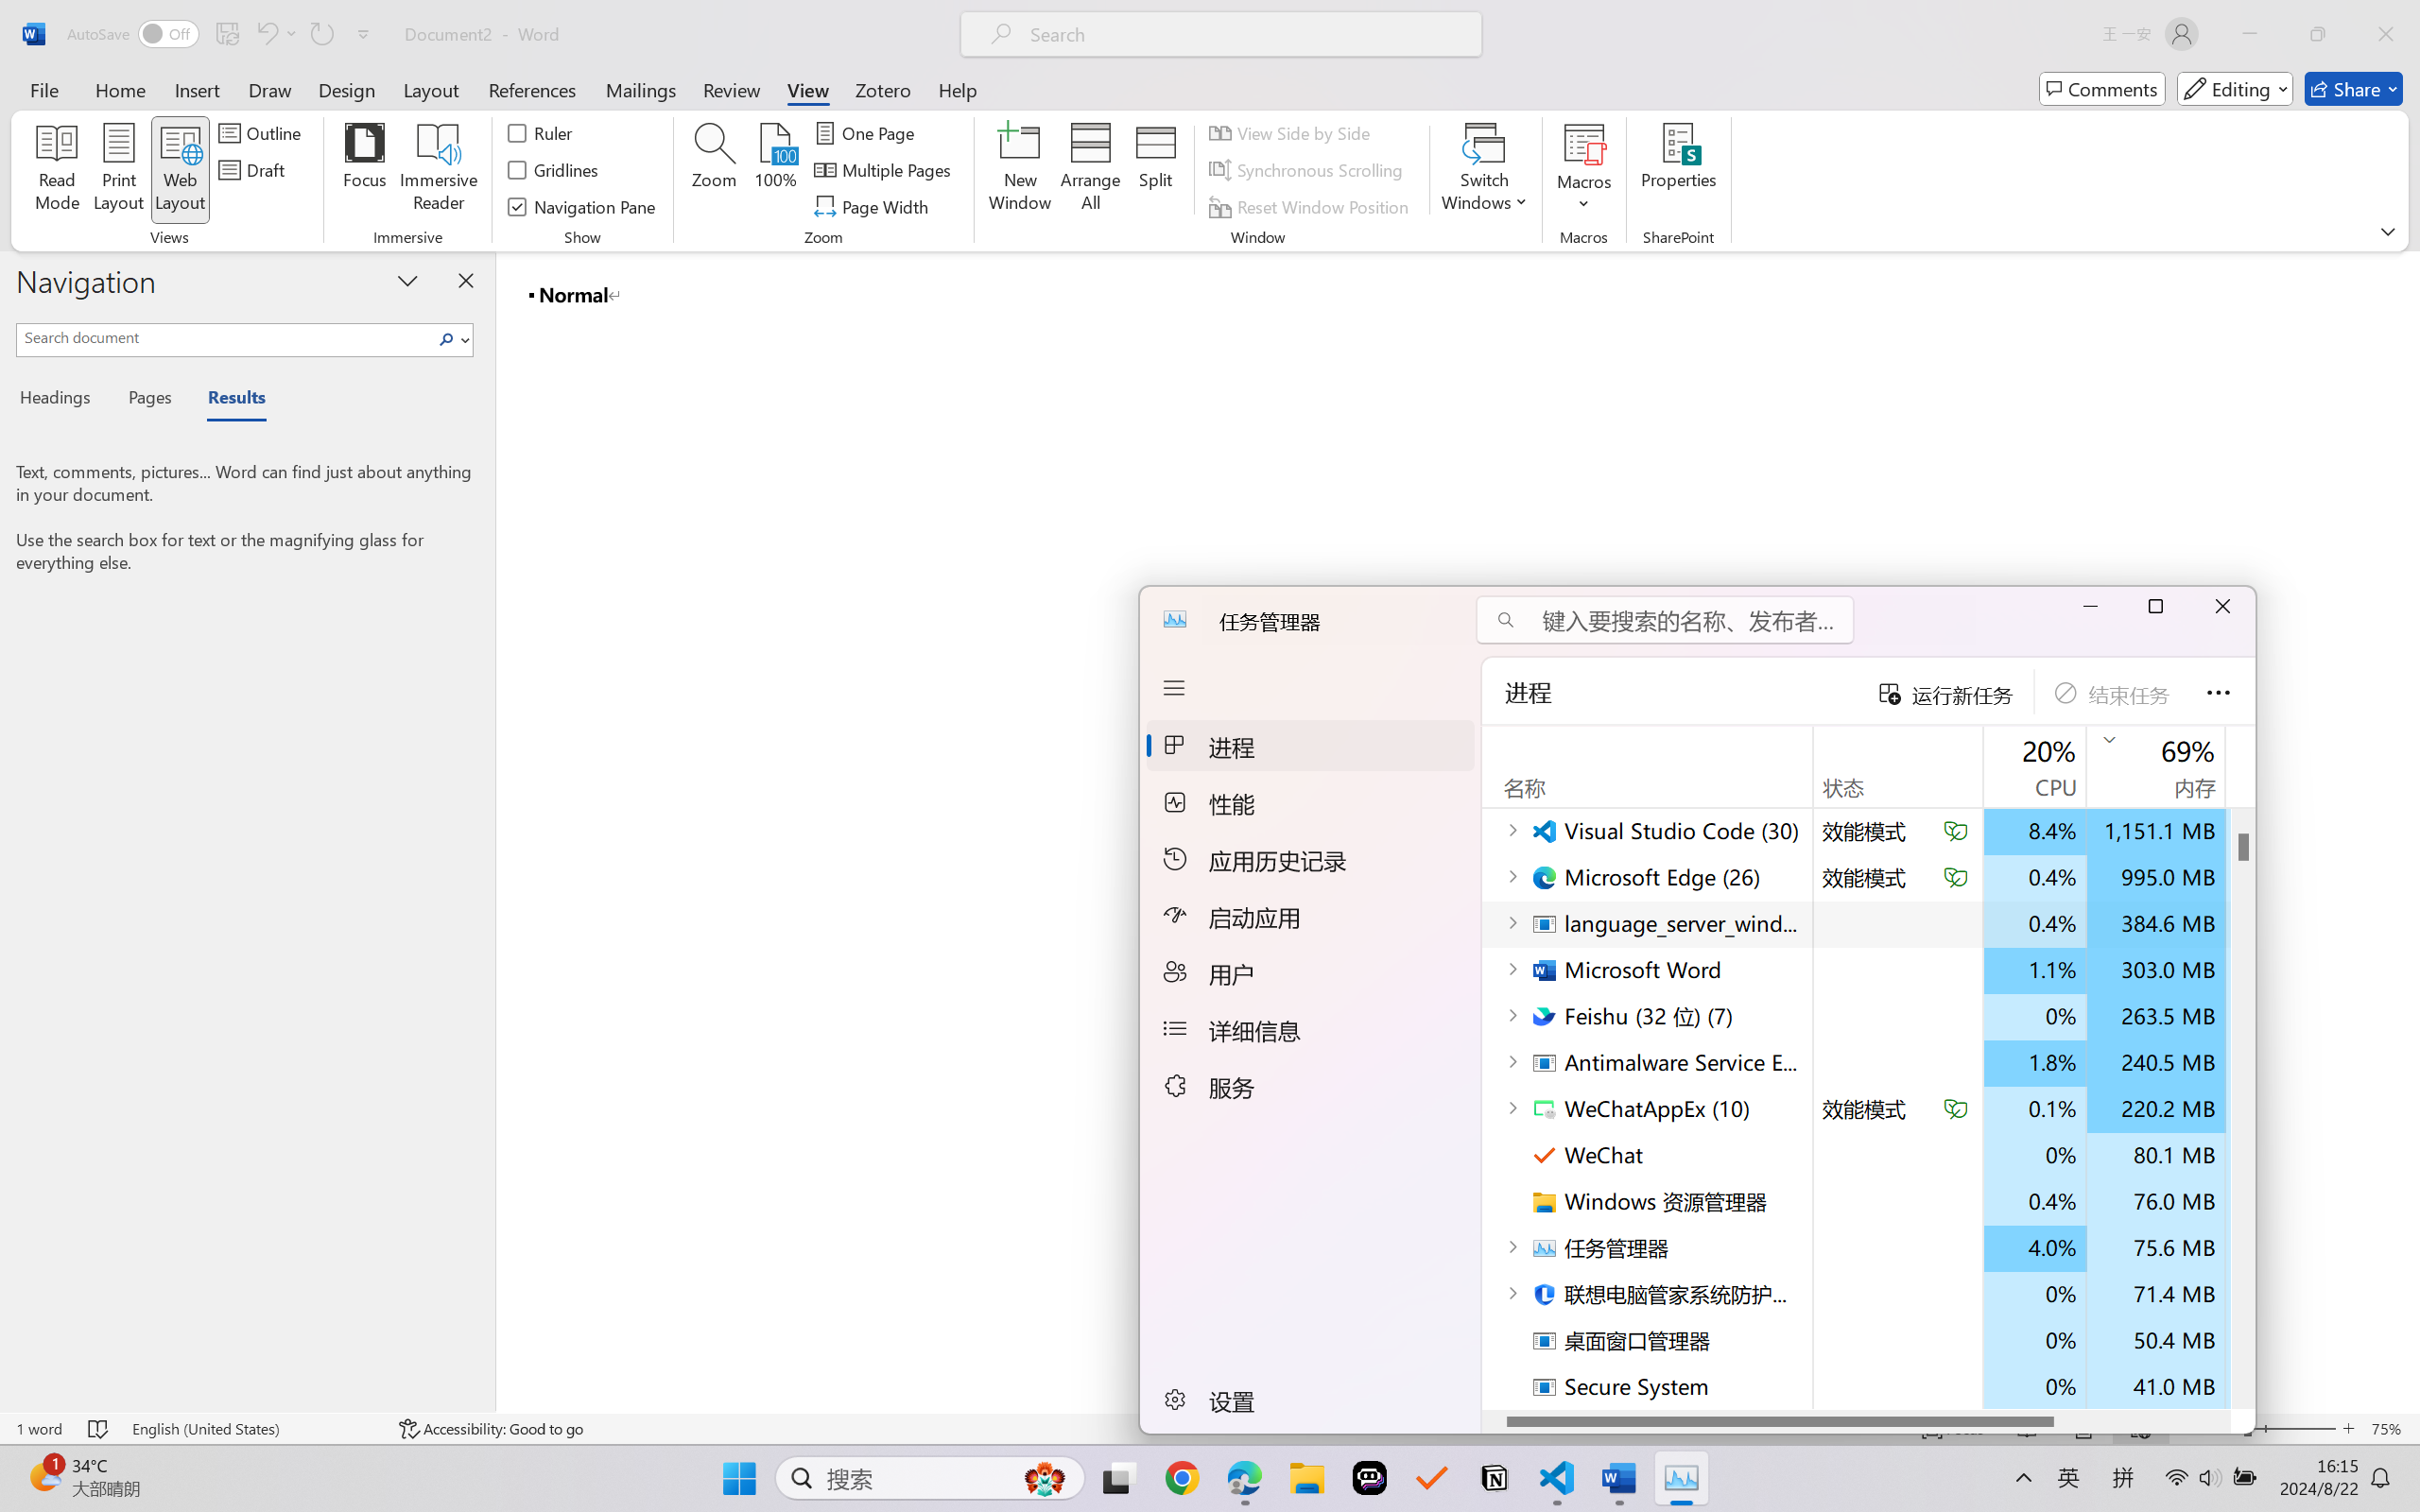  What do you see at coordinates (365, 170) in the screenshot?
I see `Focus` at bounding box center [365, 170].